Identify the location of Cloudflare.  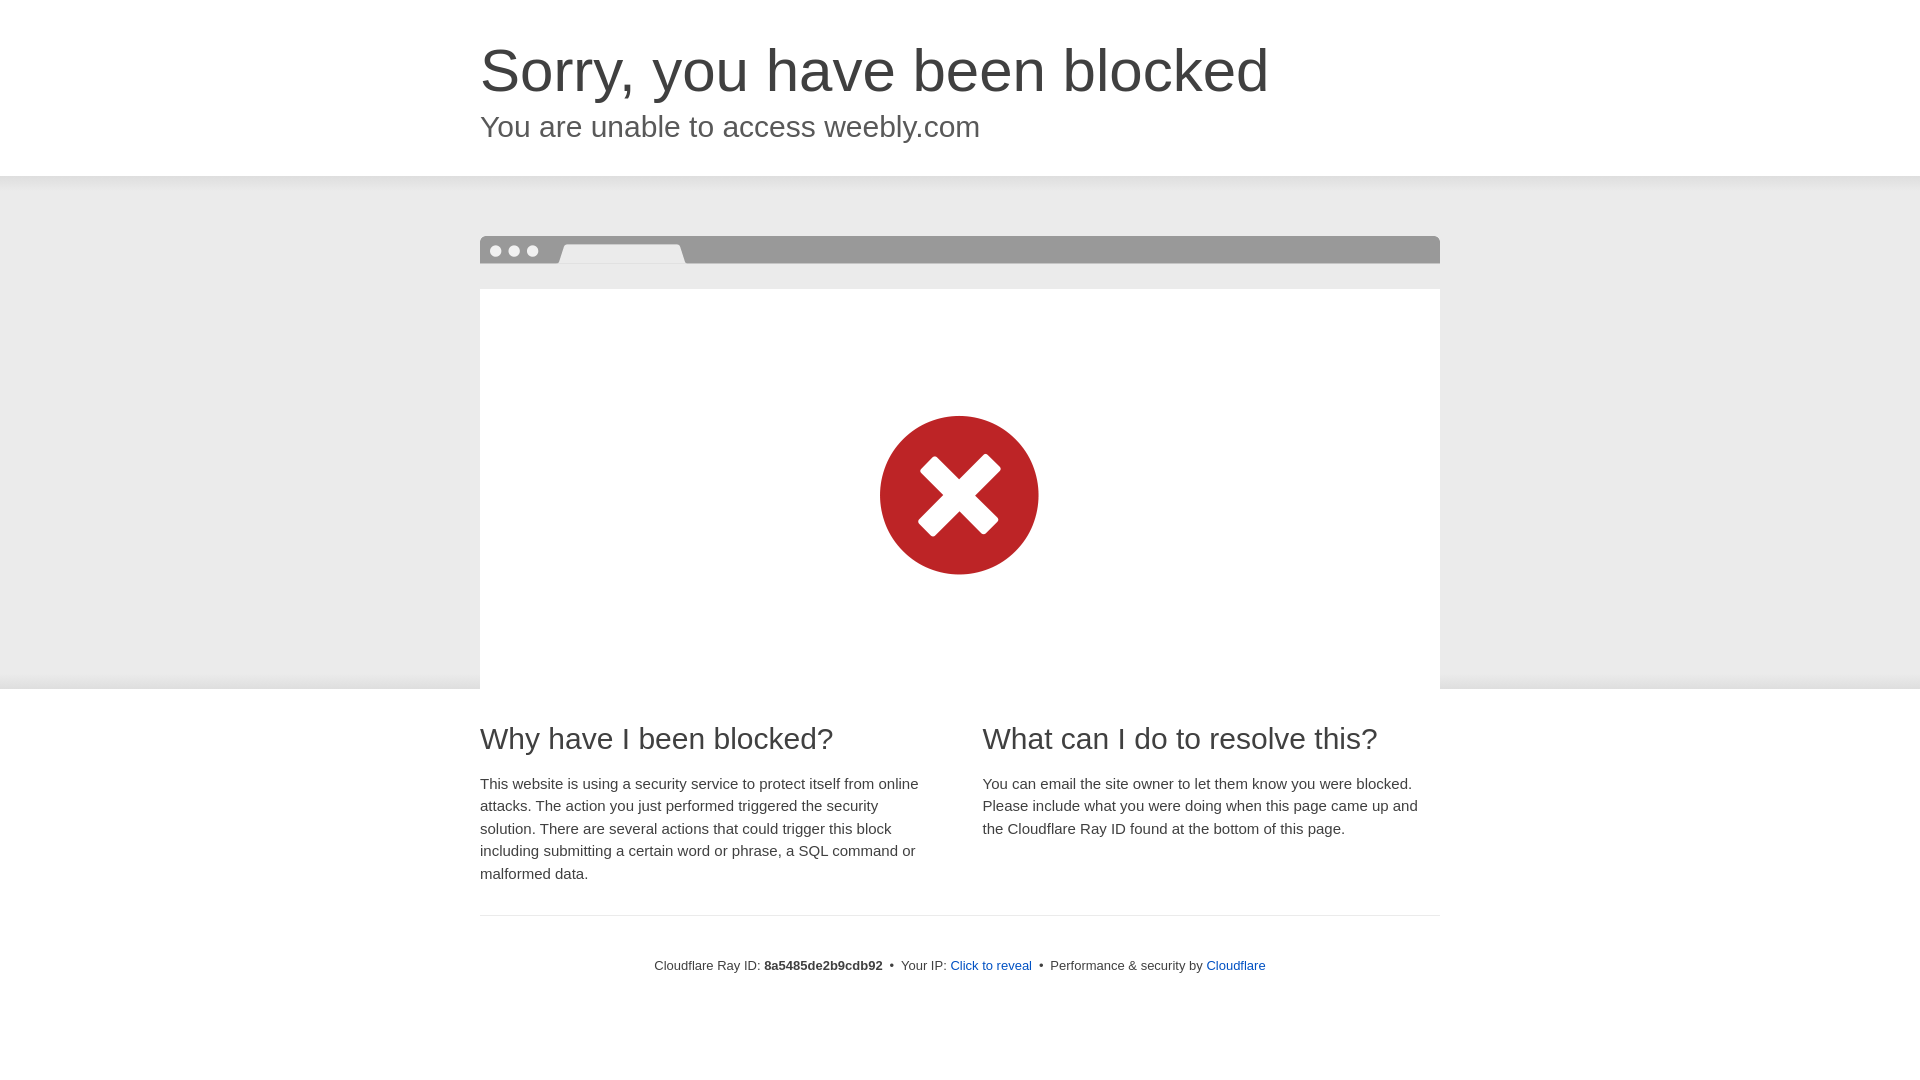
(1235, 965).